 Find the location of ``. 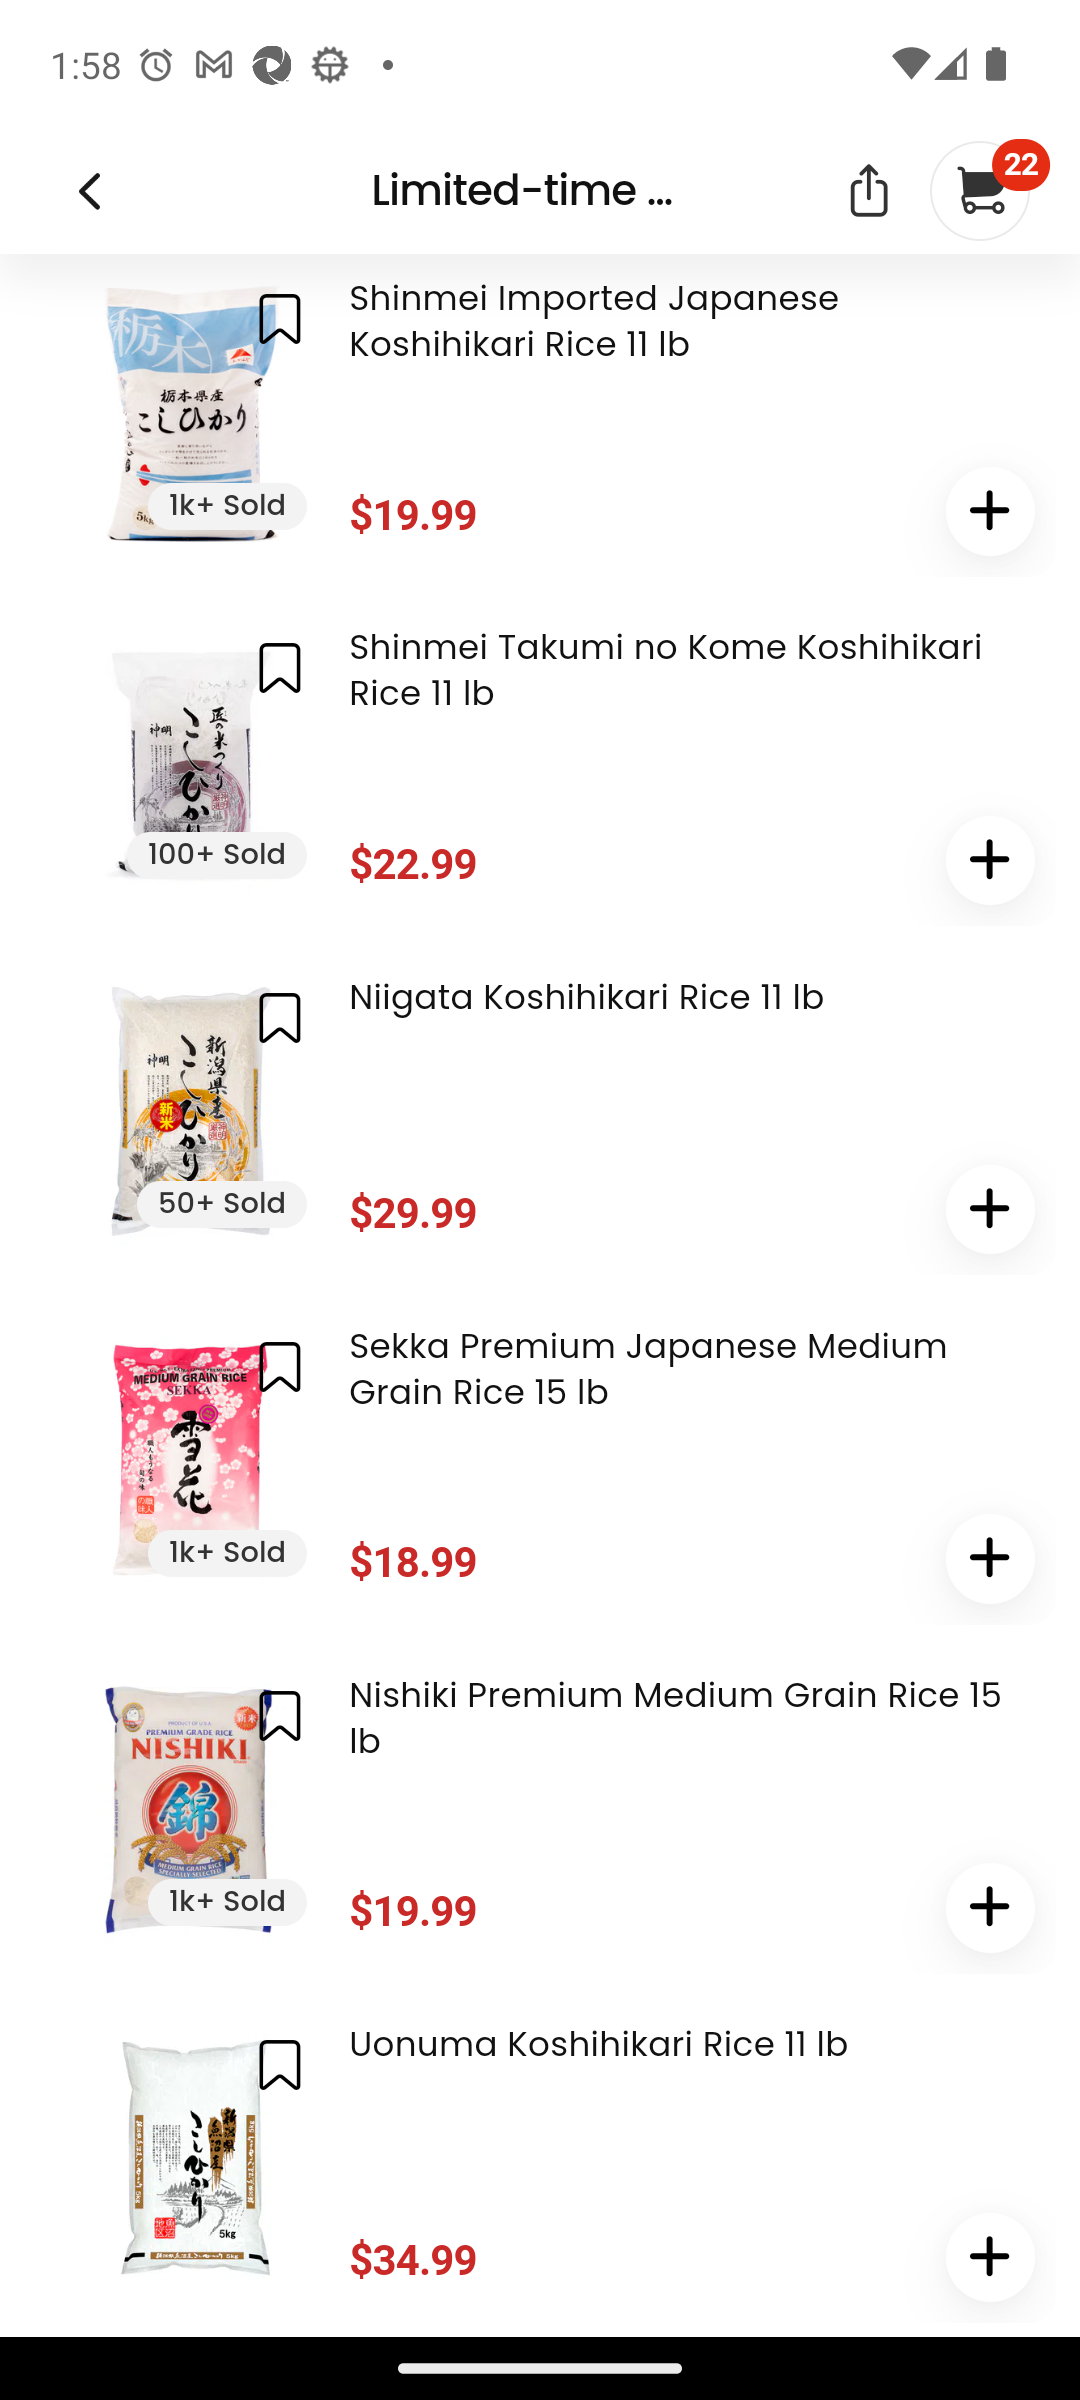

 is located at coordinates (990, 1212).